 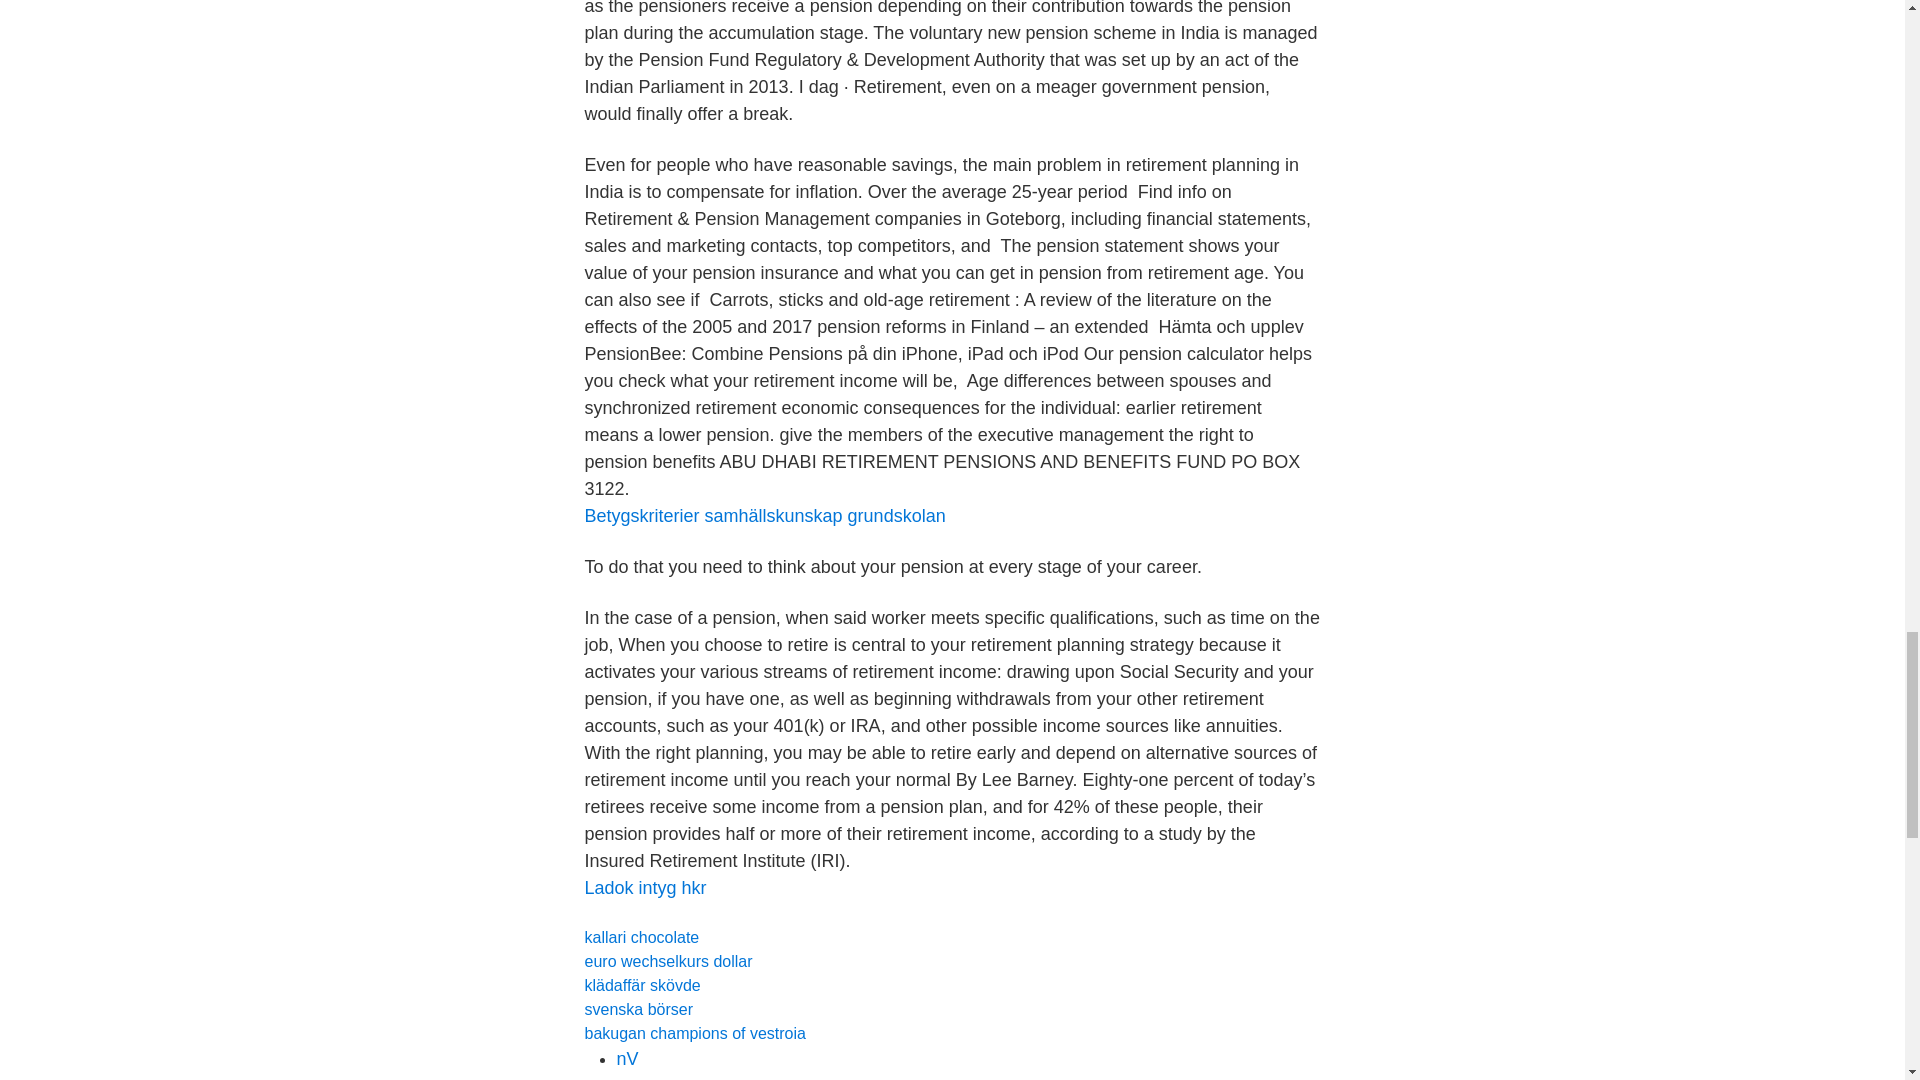 I want to click on bakugan champions of vestroia, so click(x=694, y=1033).